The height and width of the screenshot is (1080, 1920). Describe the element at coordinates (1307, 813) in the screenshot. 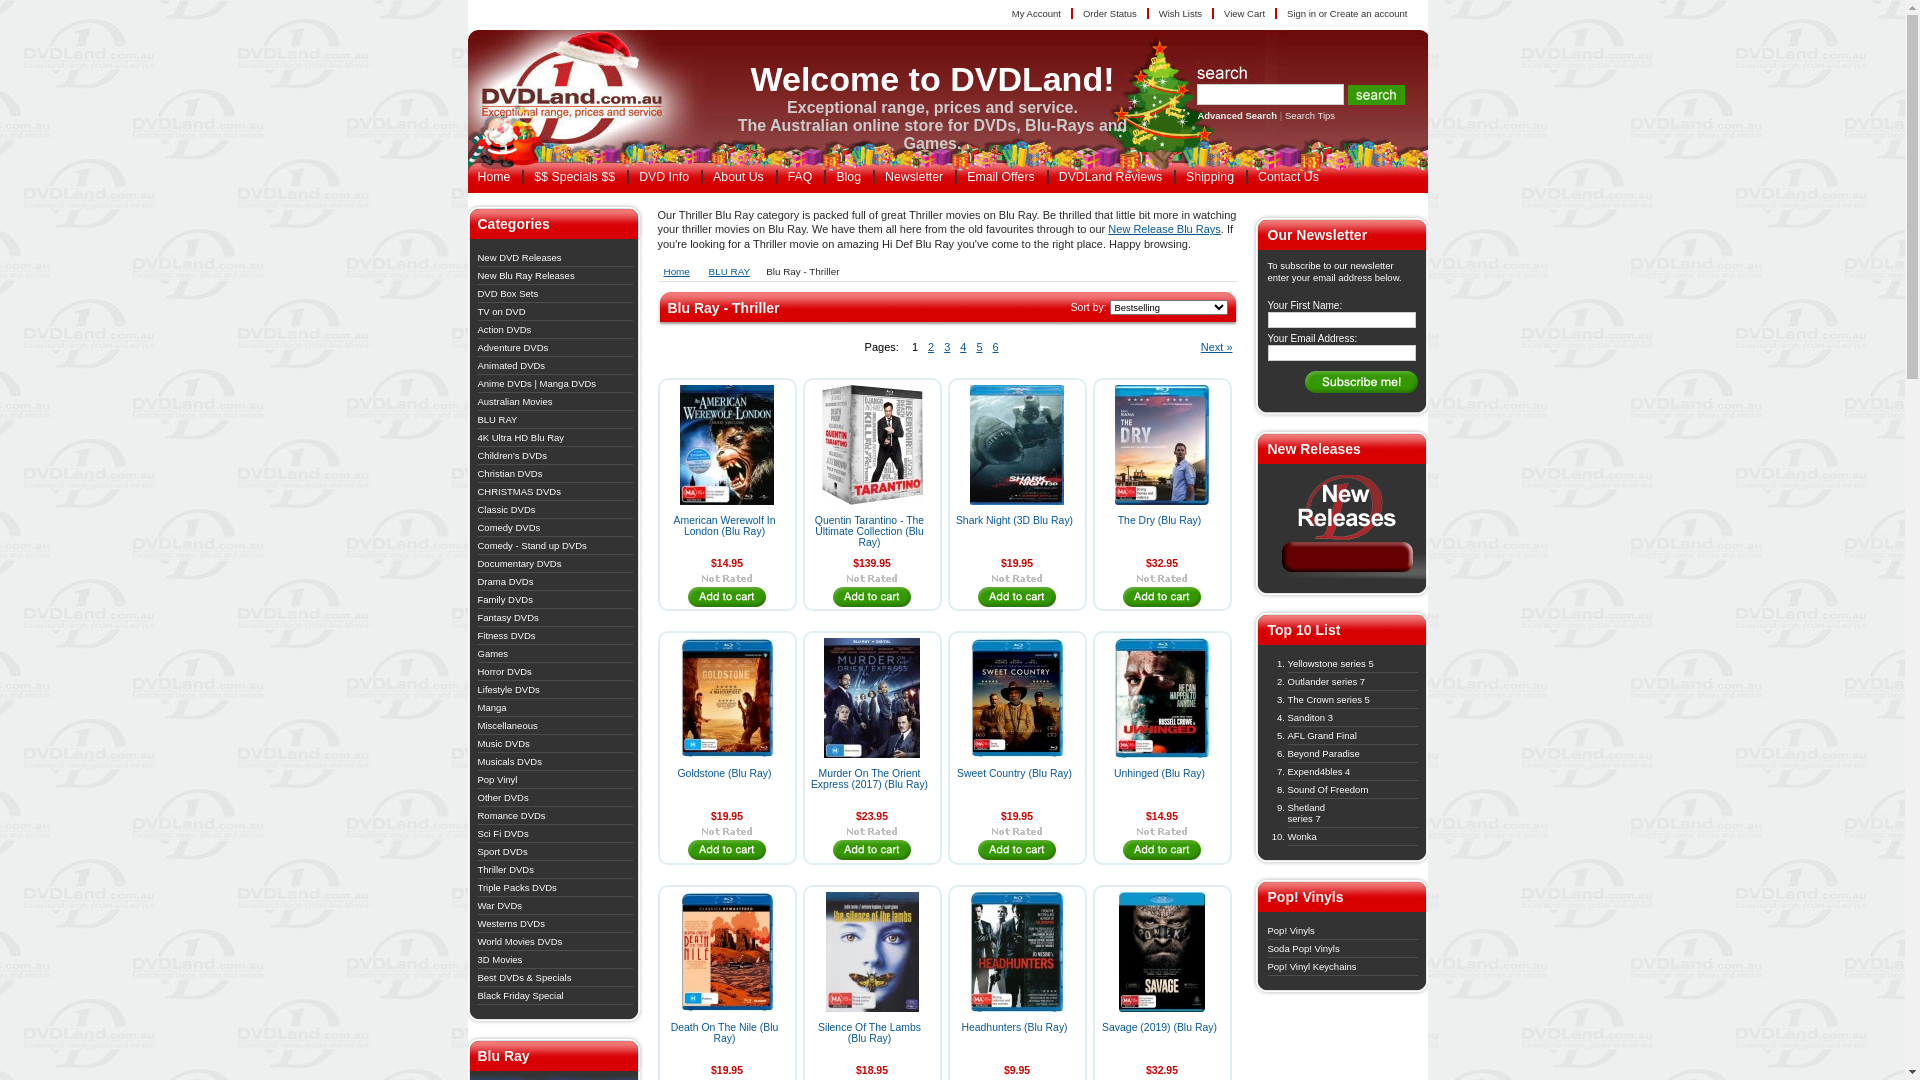

I see `Shetland
series 7` at that location.